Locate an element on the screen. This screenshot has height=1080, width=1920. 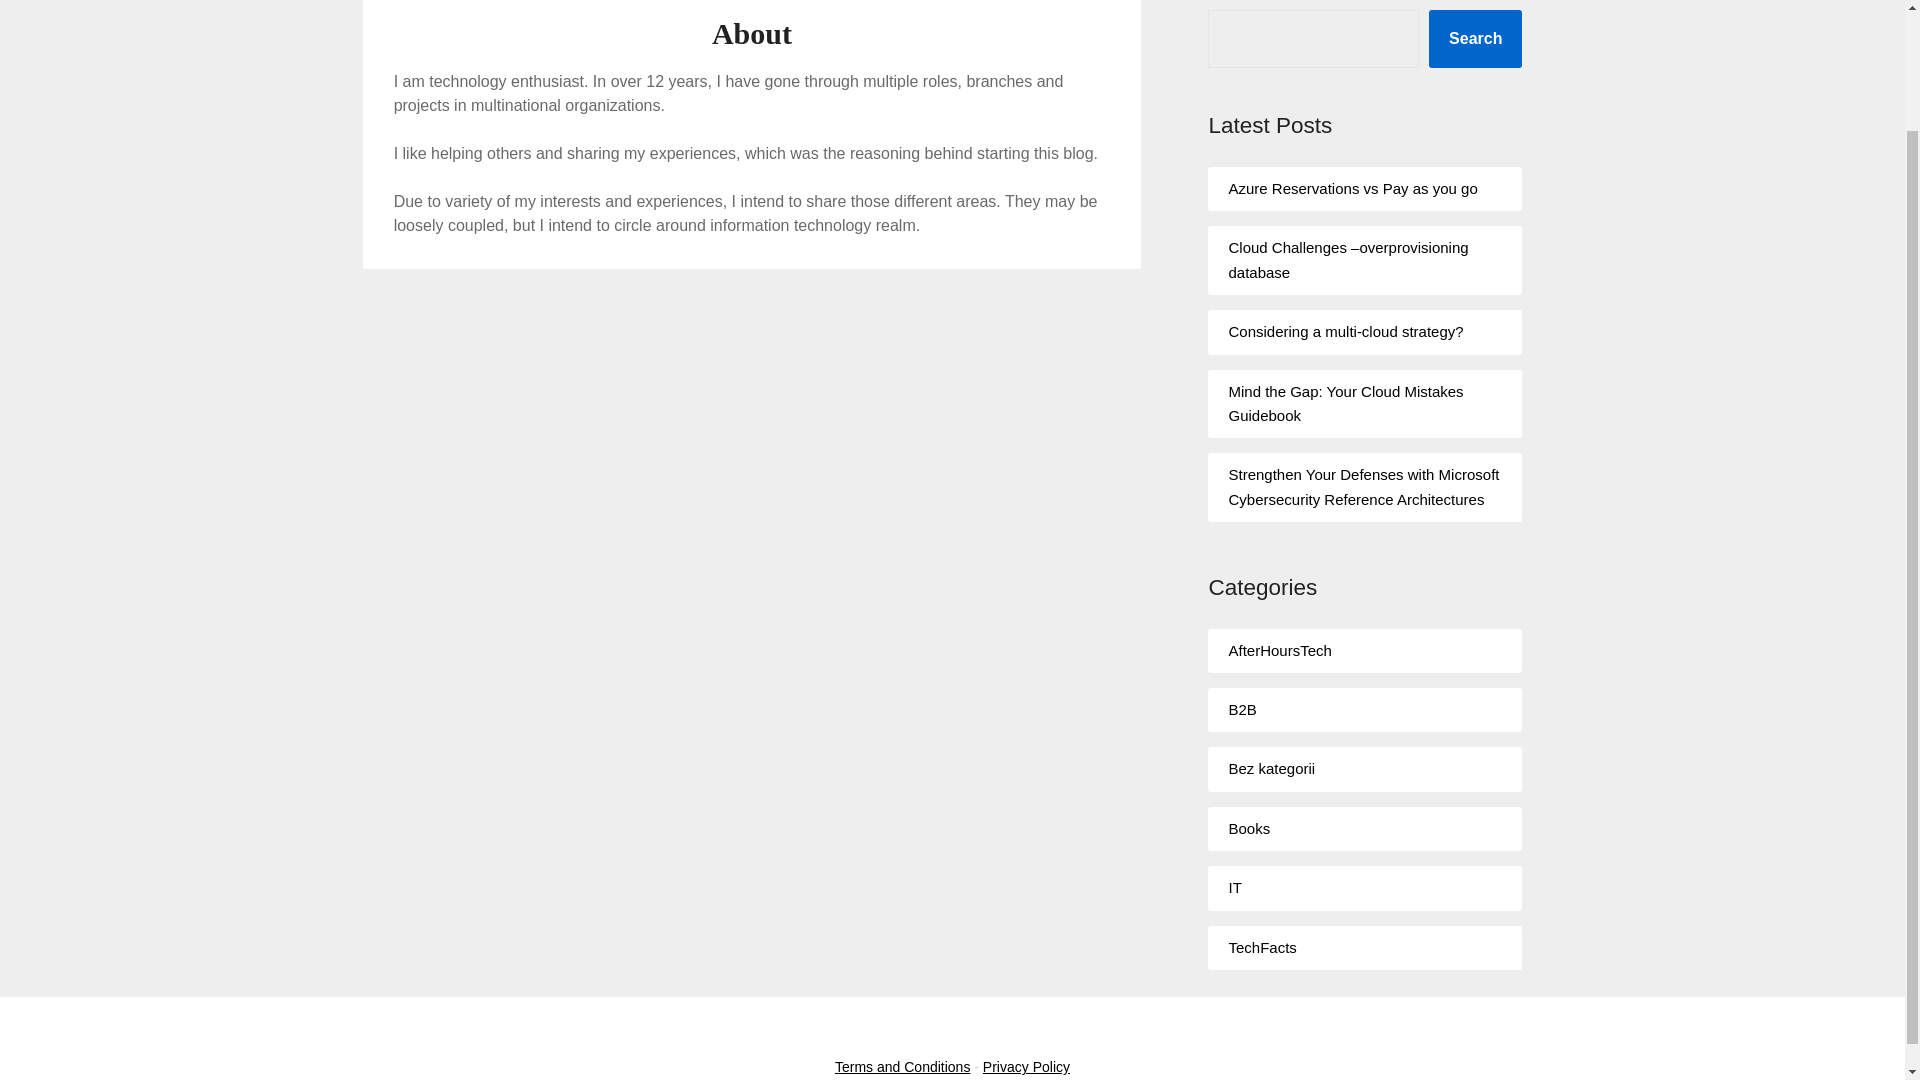
Azure Reservations vs Pay as you go is located at coordinates (1352, 188).